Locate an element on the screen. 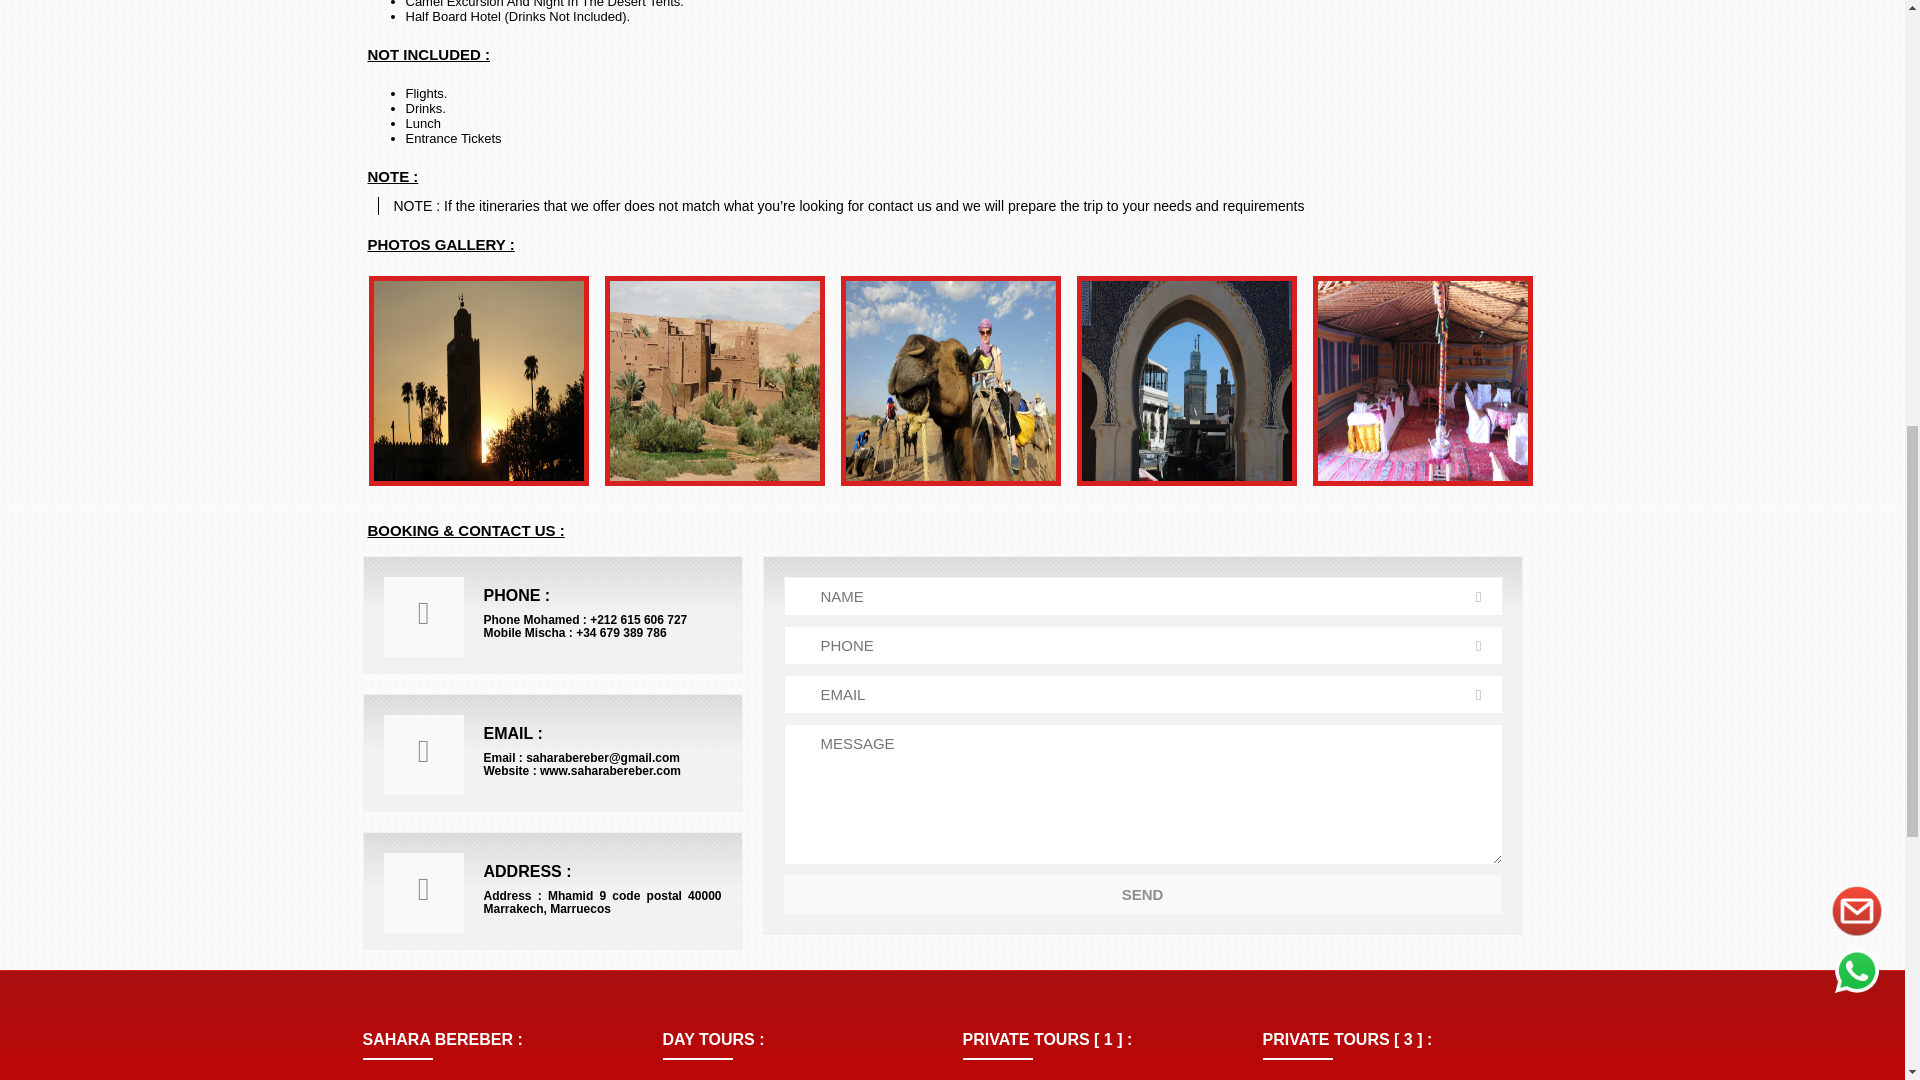 The width and height of the screenshot is (1920, 1080). zoom is located at coordinates (1186, 381).